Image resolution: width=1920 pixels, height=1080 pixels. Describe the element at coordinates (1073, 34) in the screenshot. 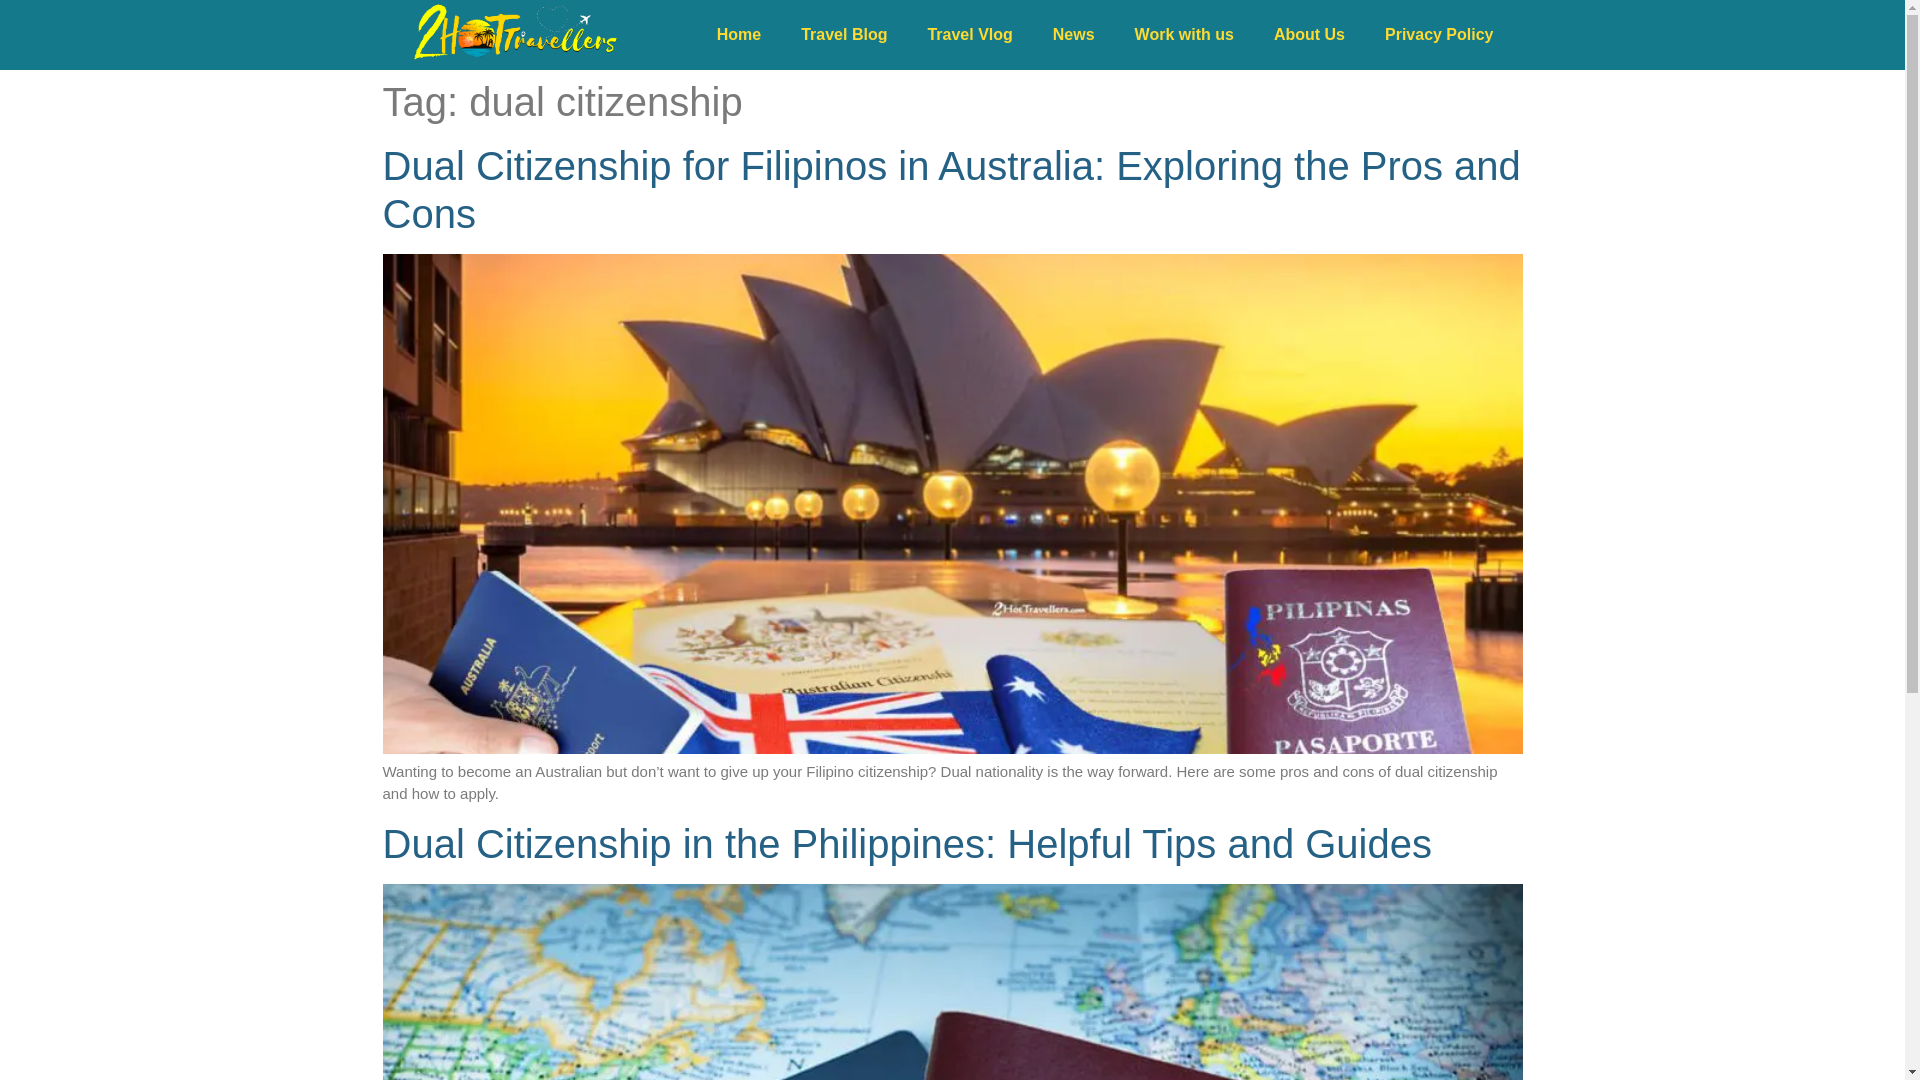

I see `News` at that location.